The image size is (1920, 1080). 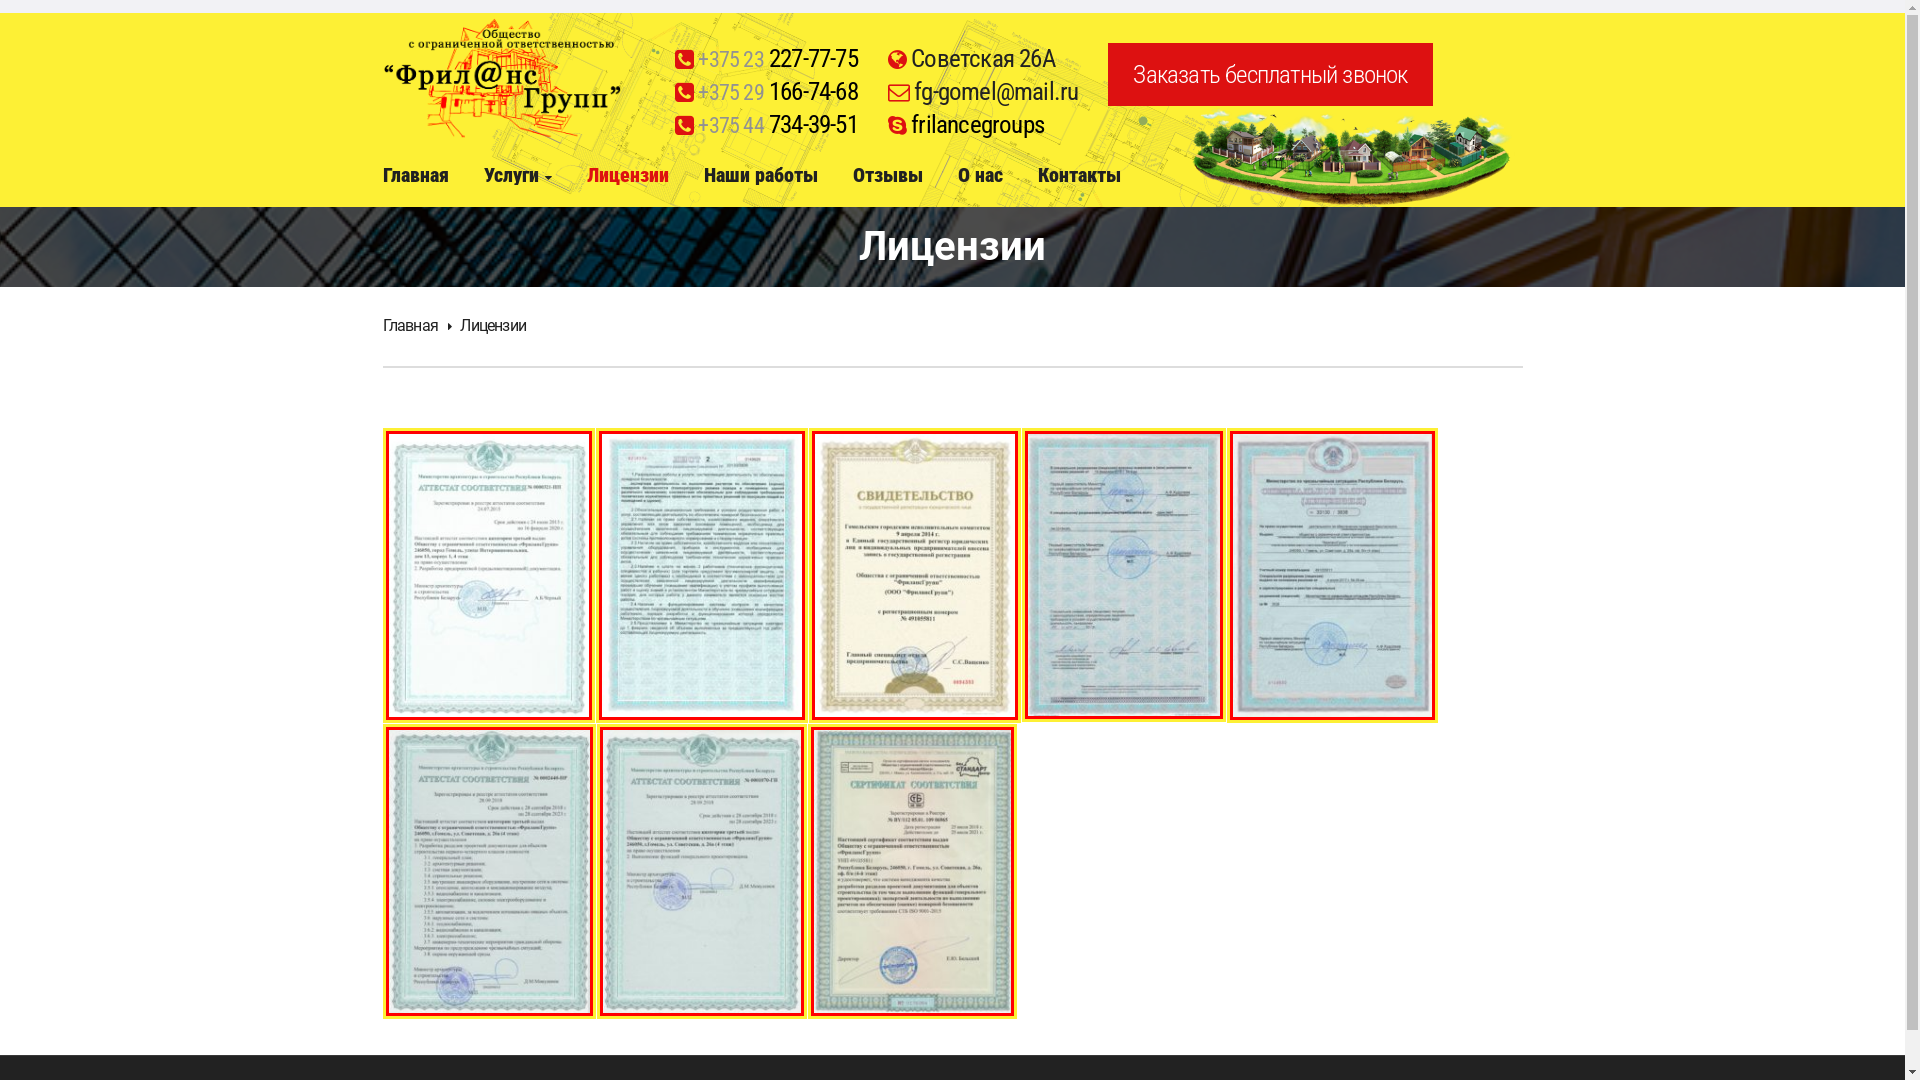 What do you see at coordinates (996, 92) in the screenshot?
I see `fg-gomel@mail.ru` at bounding box center [996, 92].